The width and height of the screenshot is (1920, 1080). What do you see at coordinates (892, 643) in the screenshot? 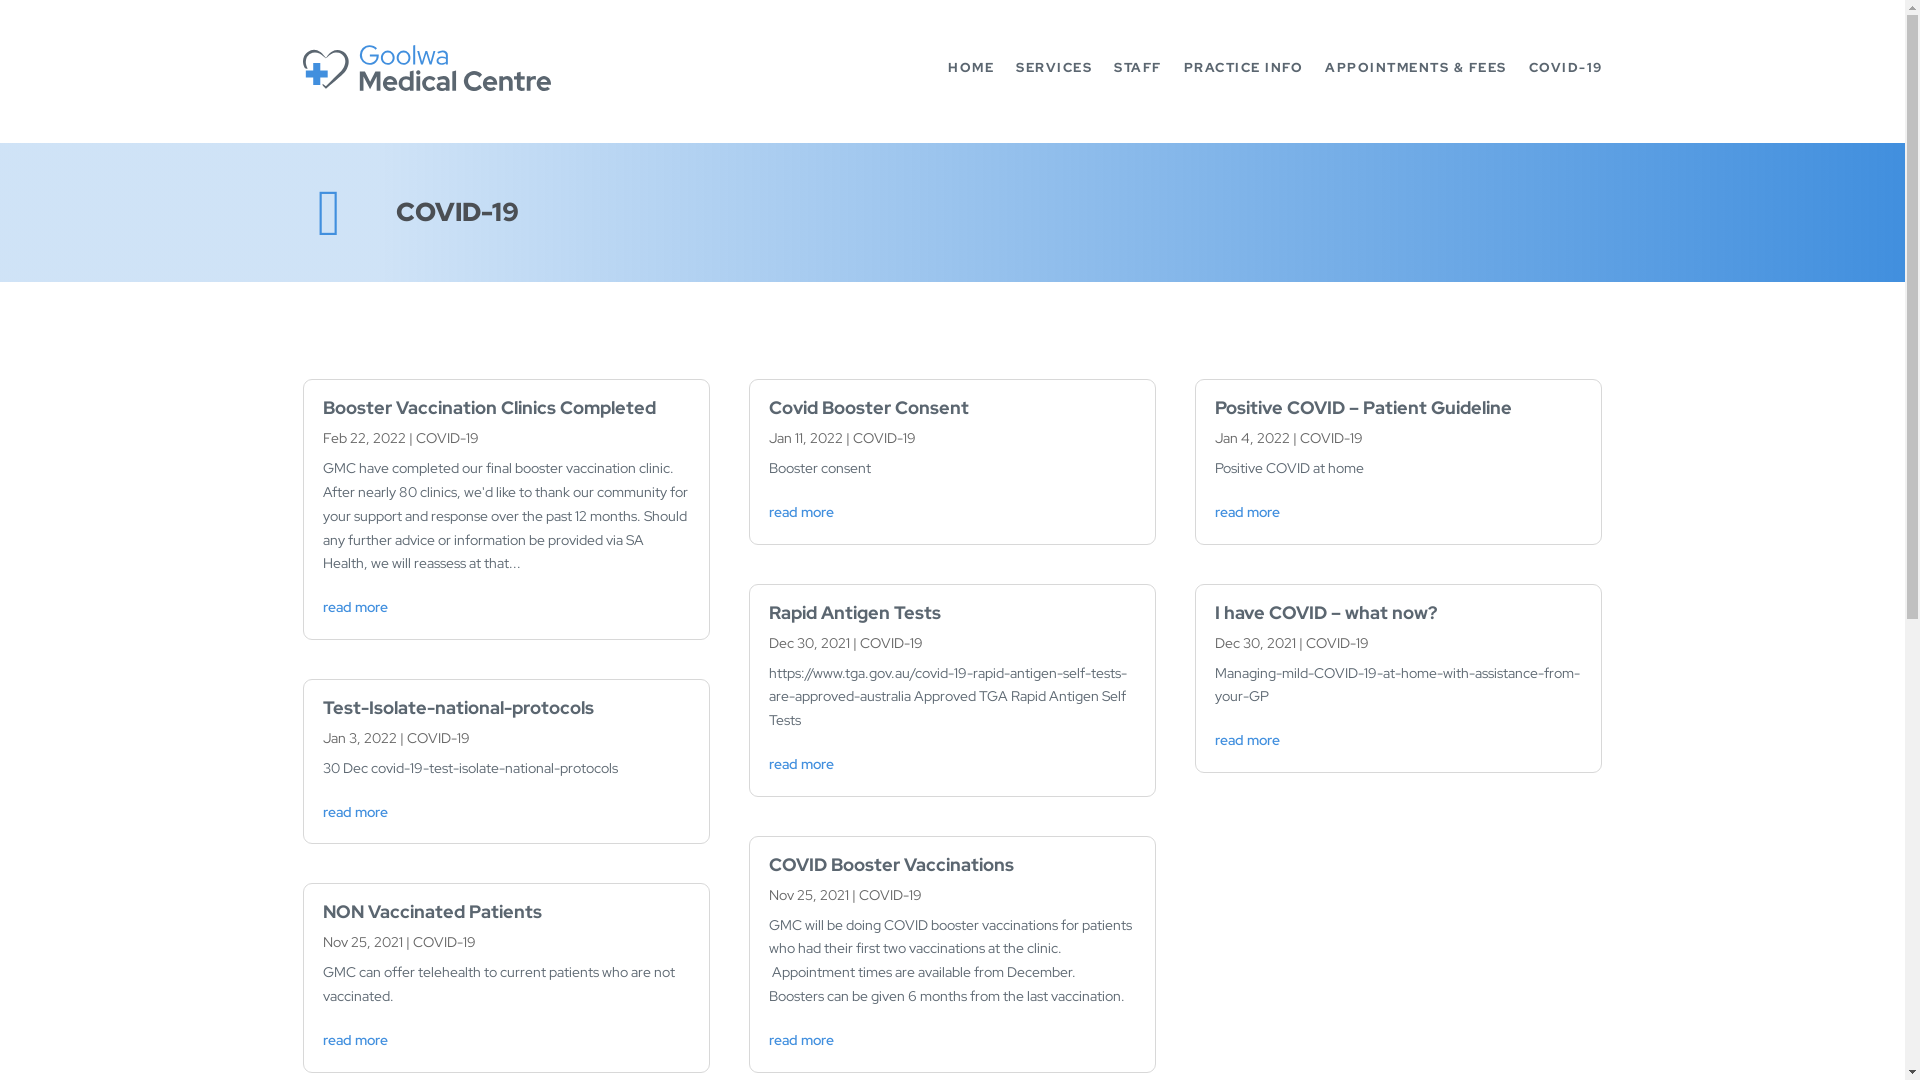
I see `COVID-19` at bounding box center [892, 643].